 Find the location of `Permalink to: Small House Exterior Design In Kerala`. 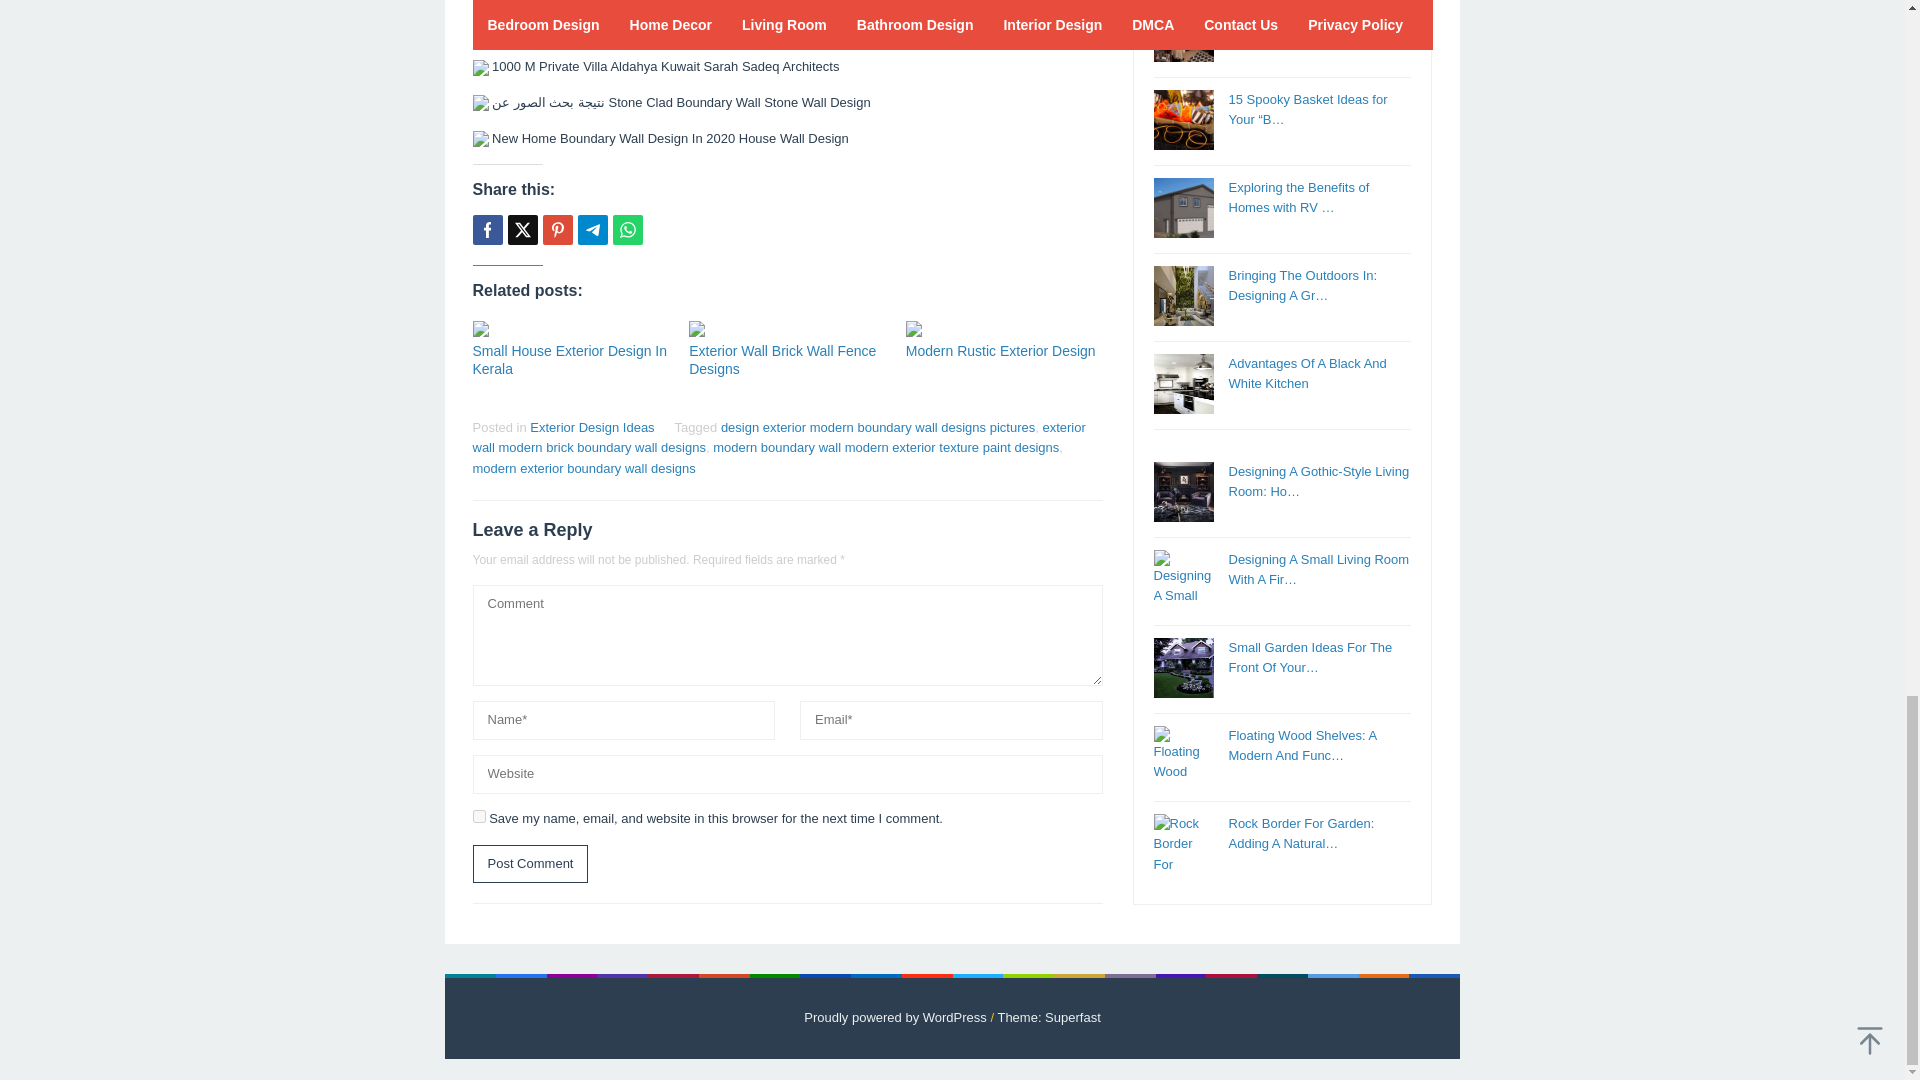

Permalink to: Small House Exterior Design In Kerala is located at coordinates (570, 328).